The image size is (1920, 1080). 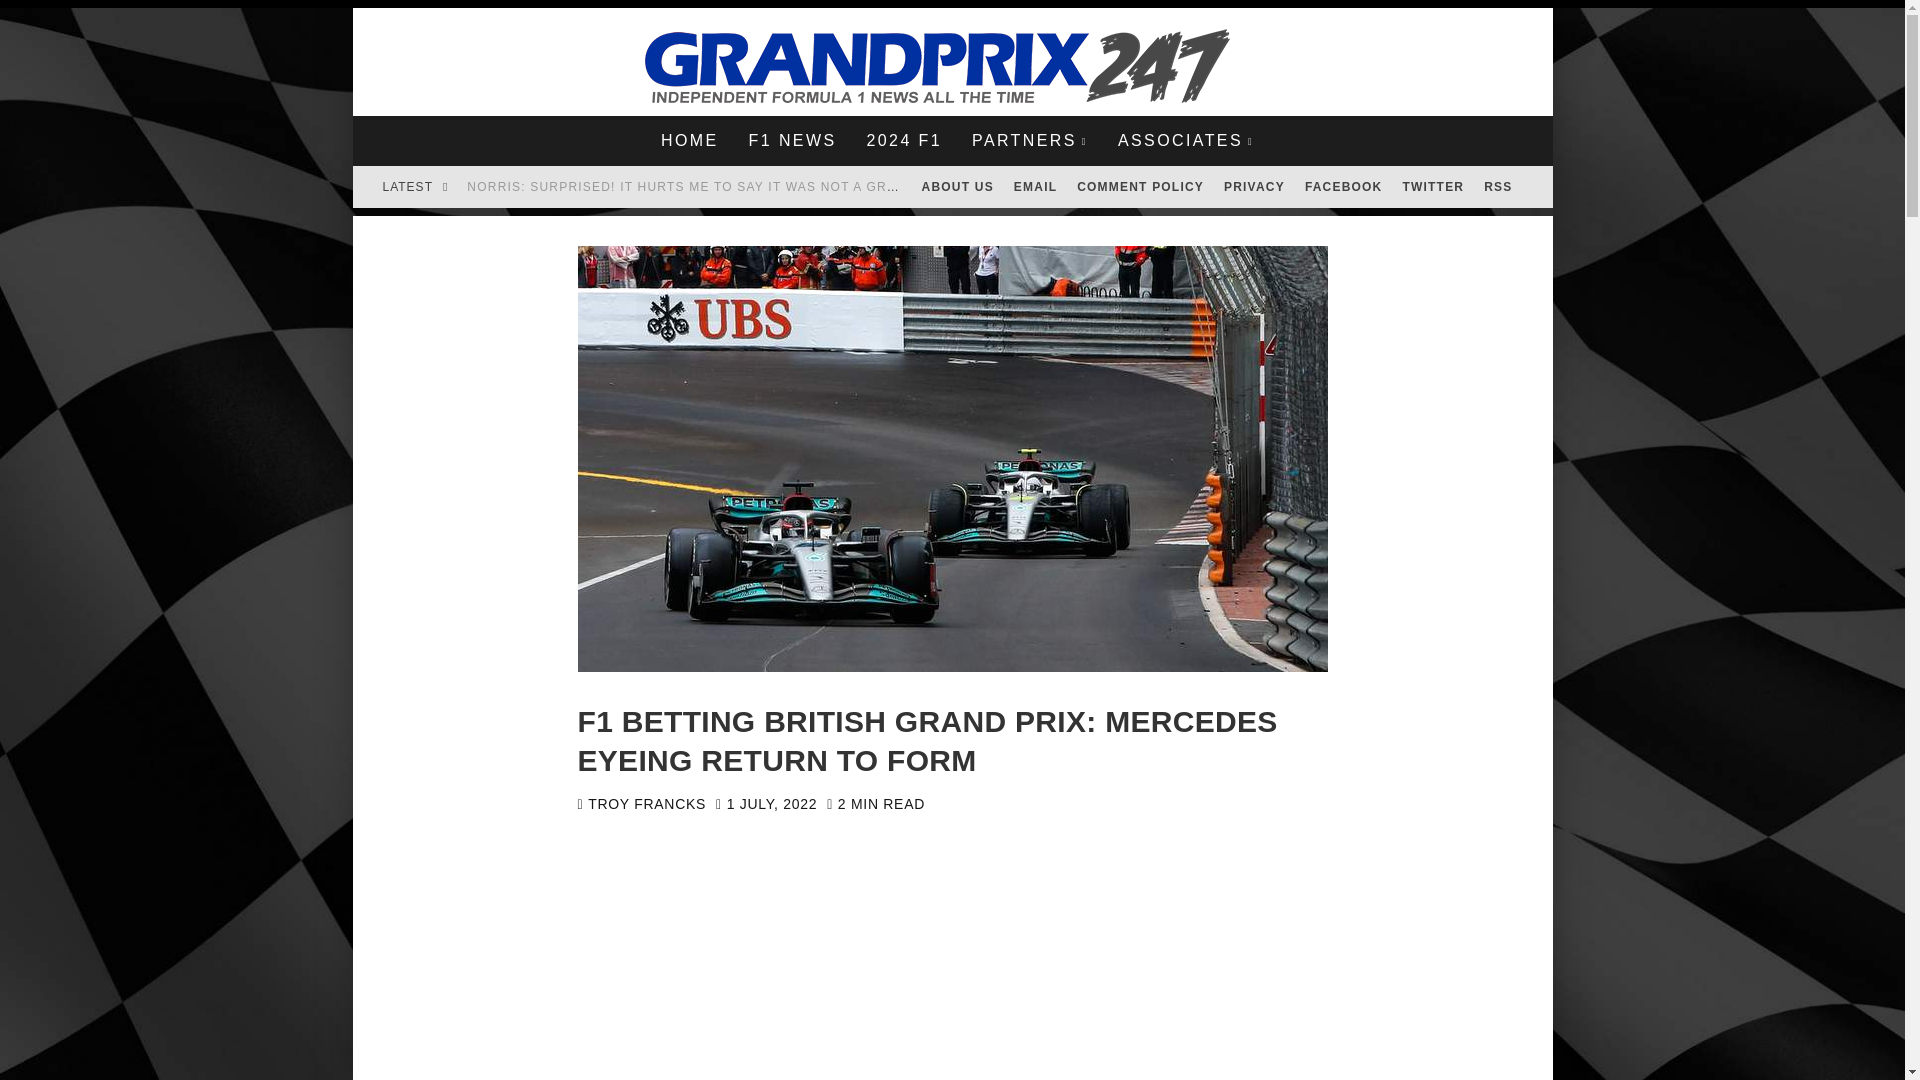 I want to click on F1 NEWS, so click(x=792, y=140).